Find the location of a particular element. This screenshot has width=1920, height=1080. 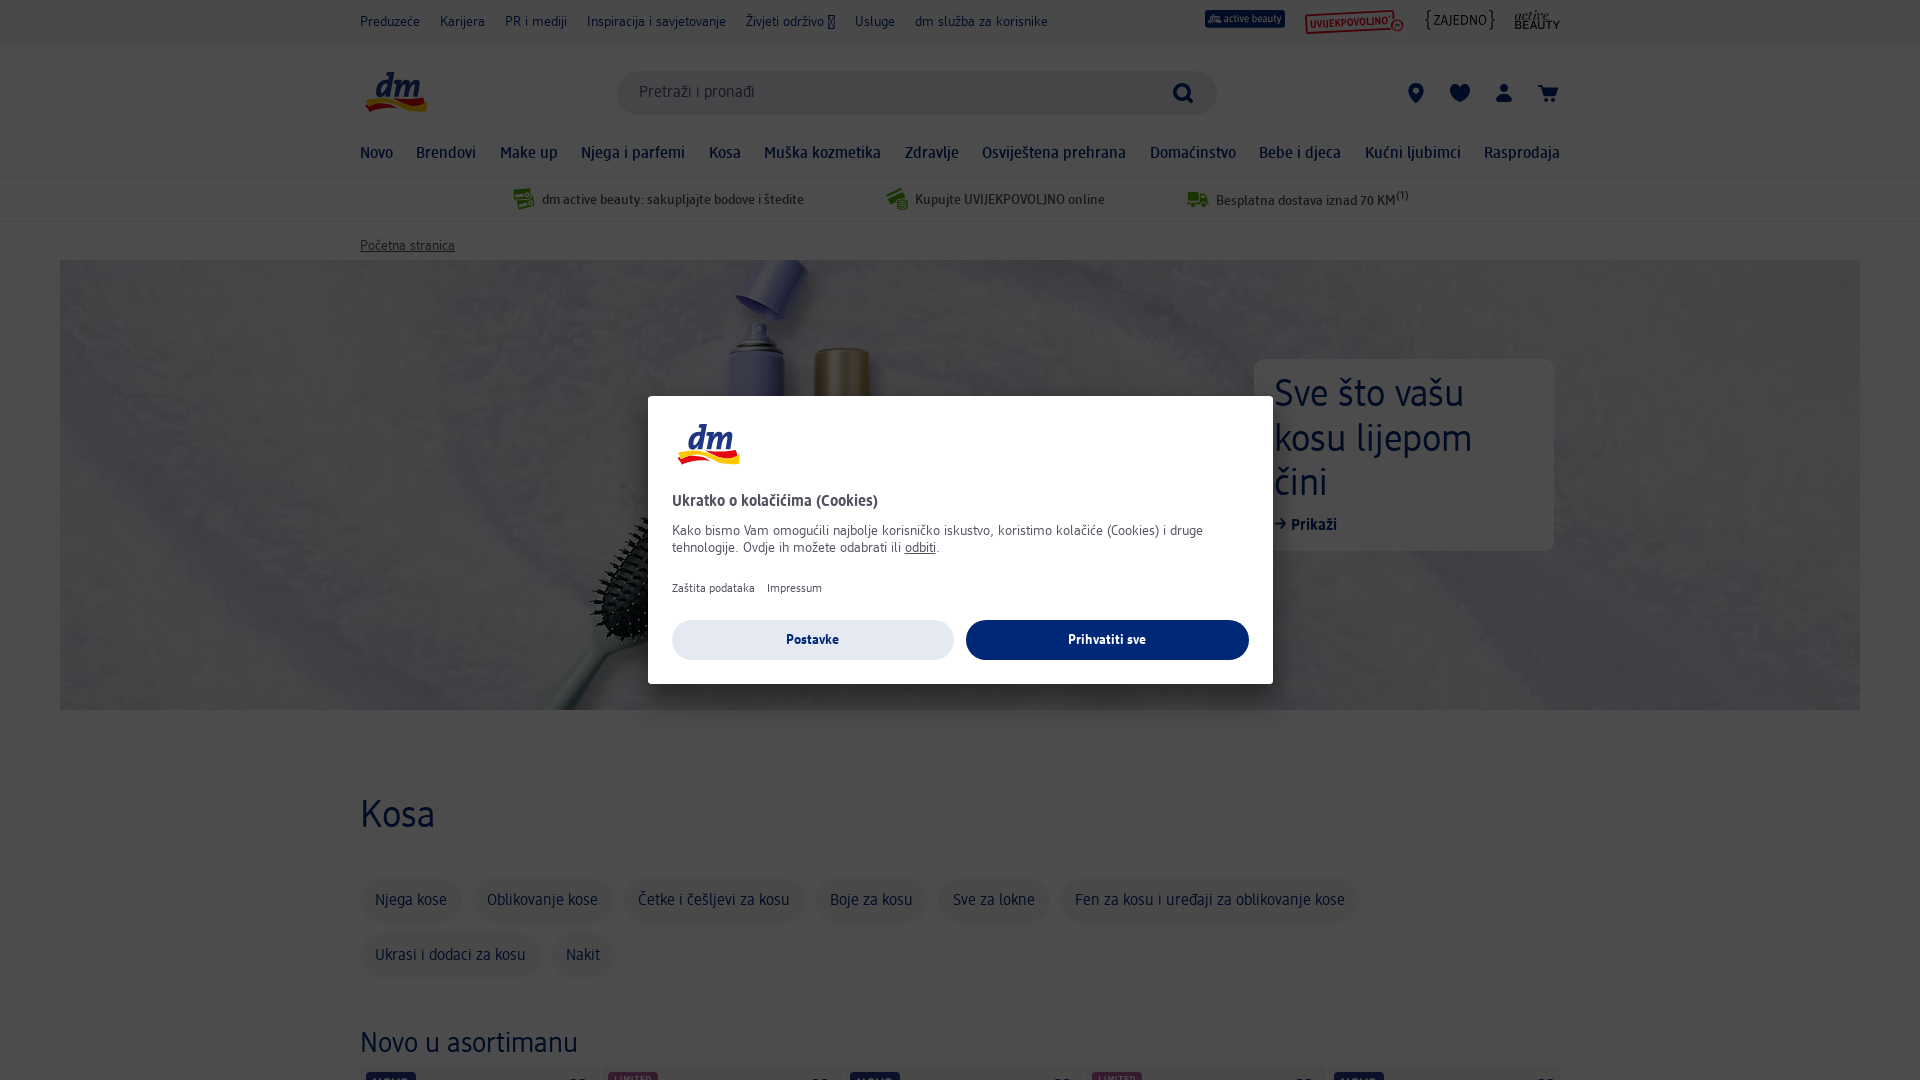

Karijera is located at coordinates (454, 22).